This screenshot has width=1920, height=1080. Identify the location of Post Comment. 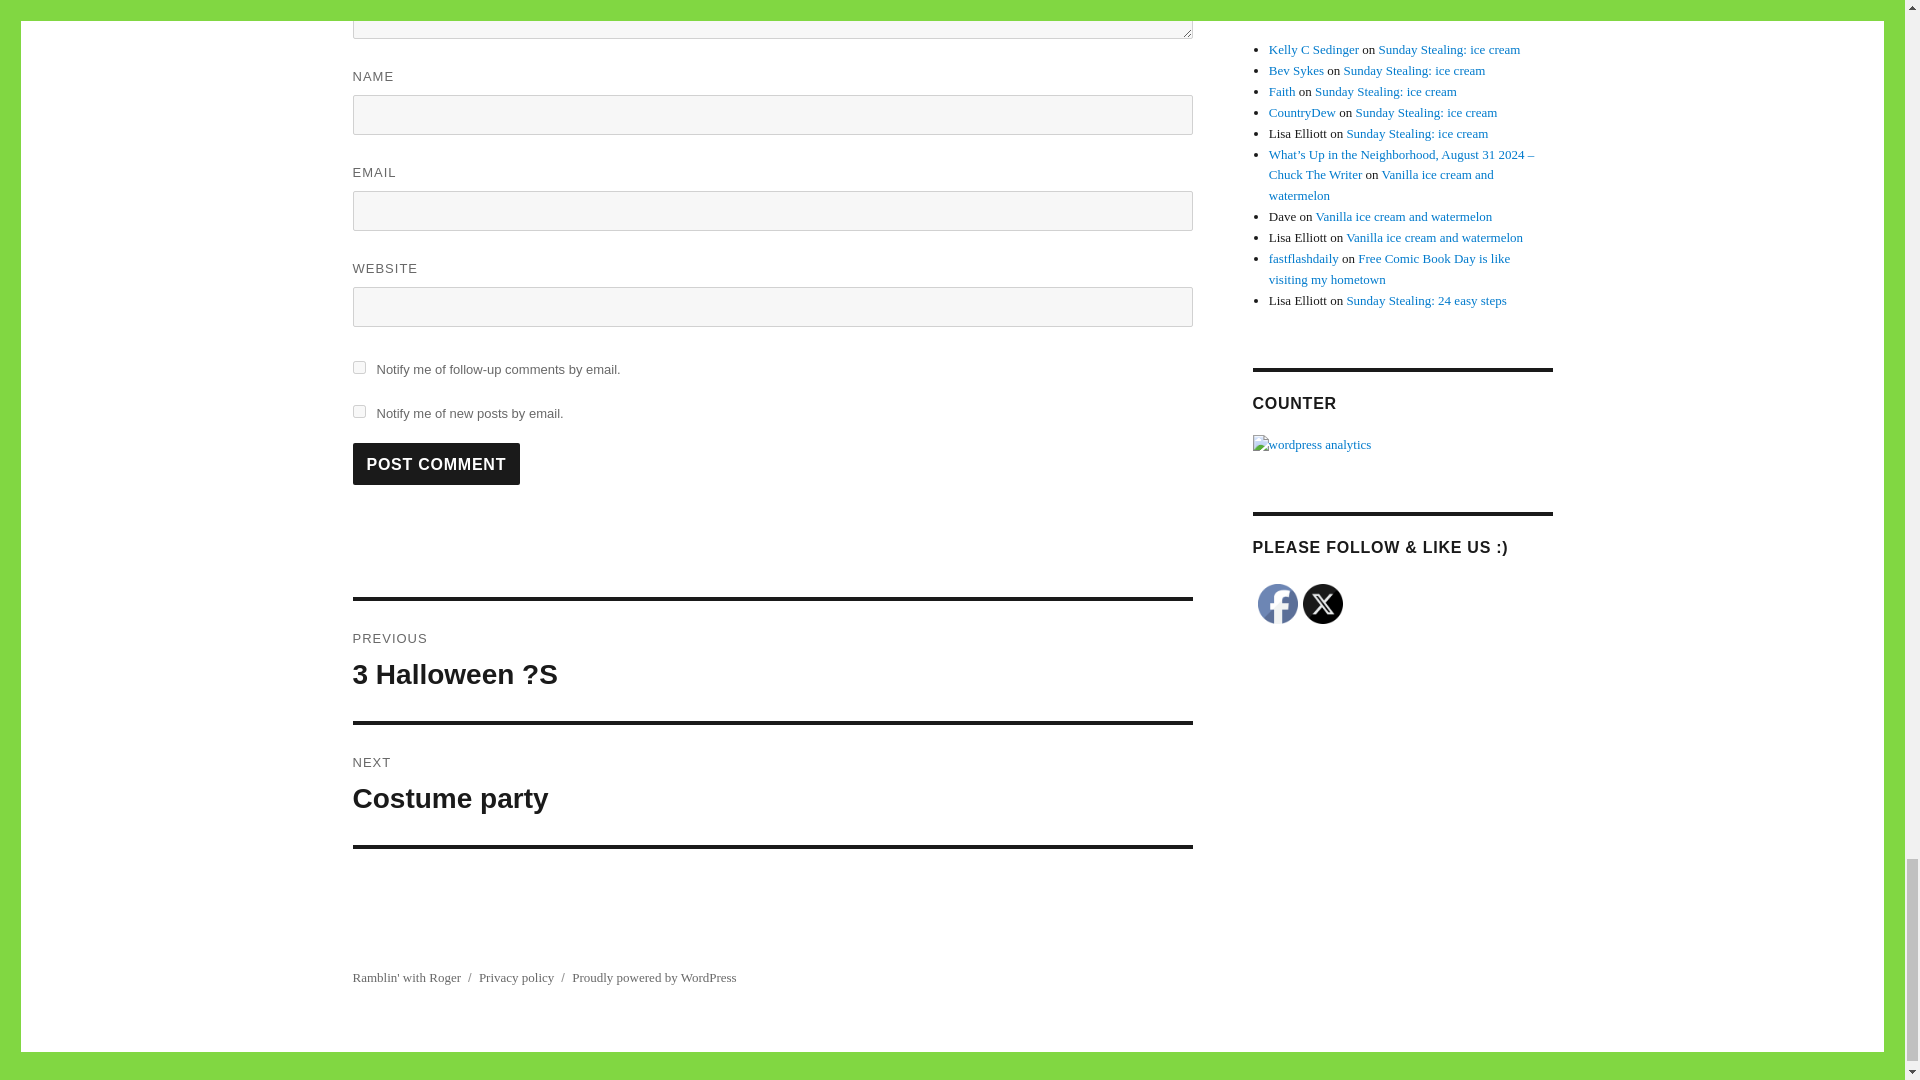
(772, 784).